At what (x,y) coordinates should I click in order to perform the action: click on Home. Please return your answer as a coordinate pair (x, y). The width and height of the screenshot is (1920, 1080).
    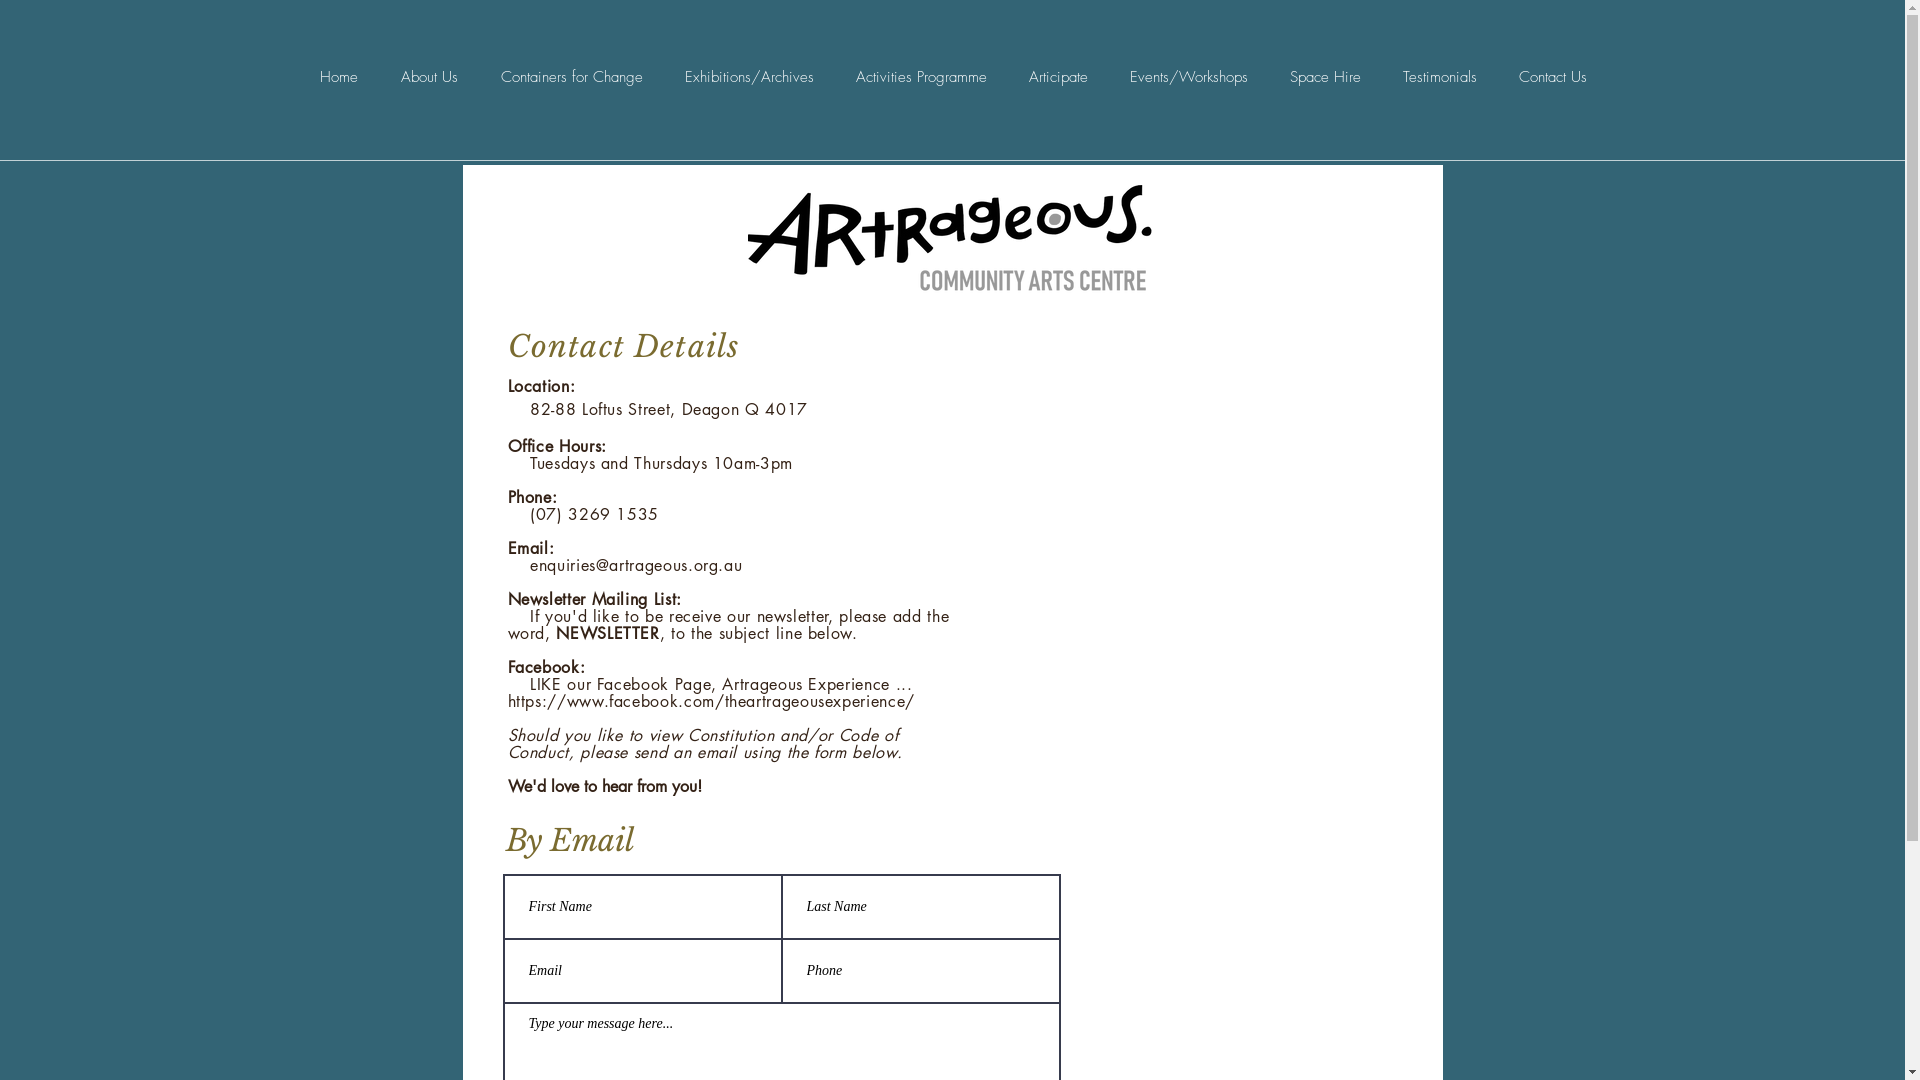
    Looking at the image, I should click on (338, 78).